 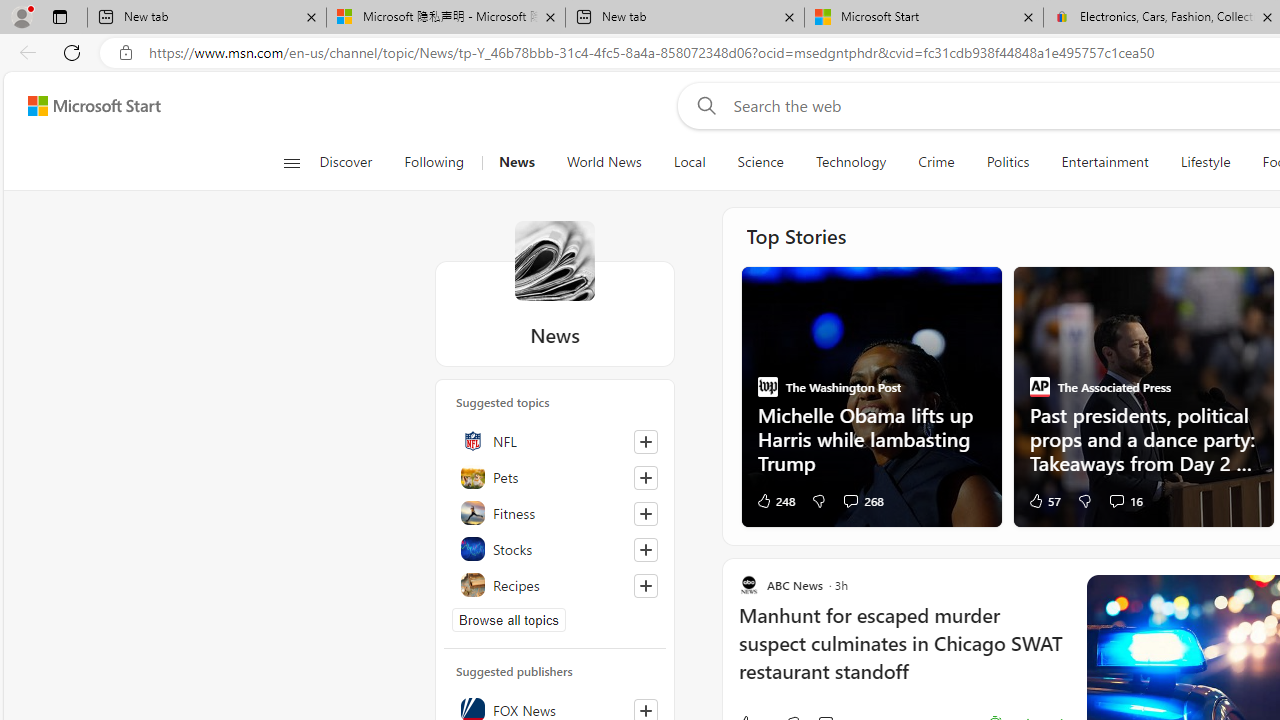 I want to click on Stocks, so click(x=555, y=548).